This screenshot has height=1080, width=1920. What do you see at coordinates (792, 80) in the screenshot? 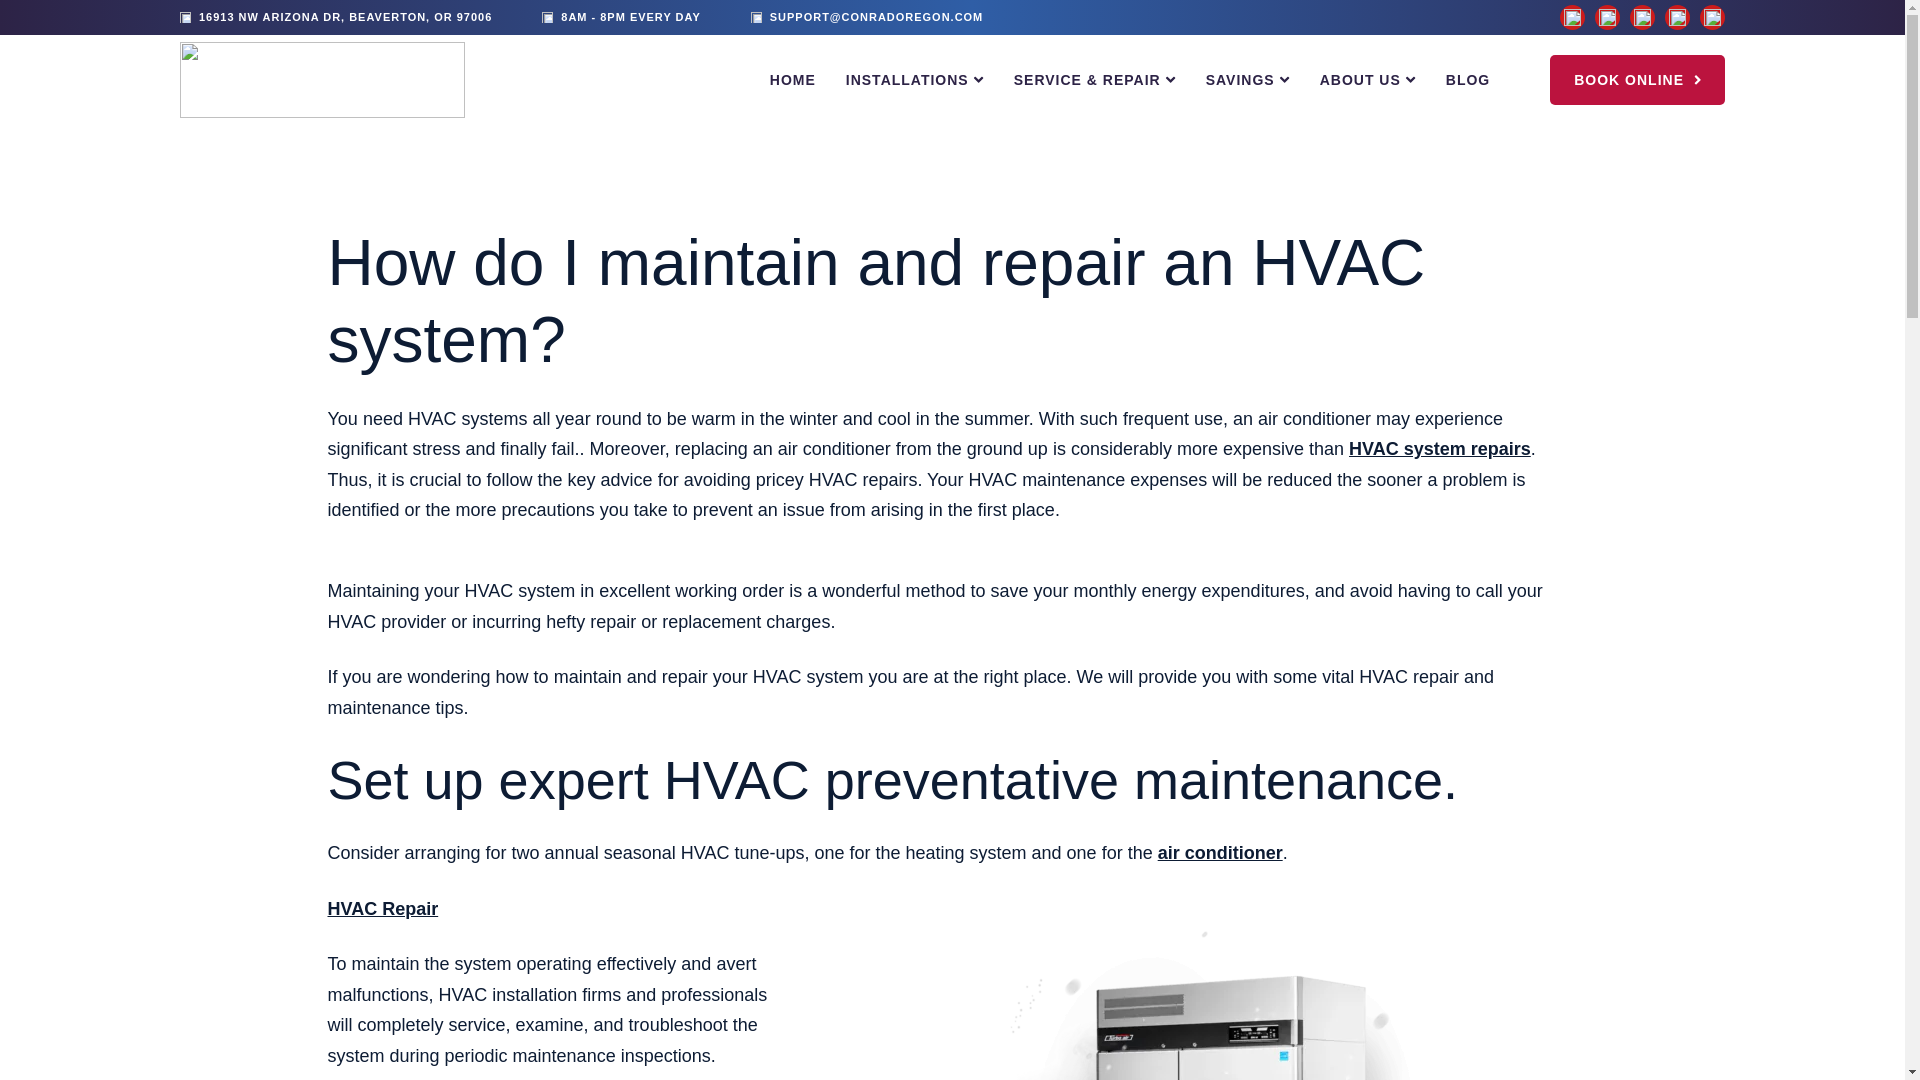
I see `HOME` at bounding box center [792, 80].